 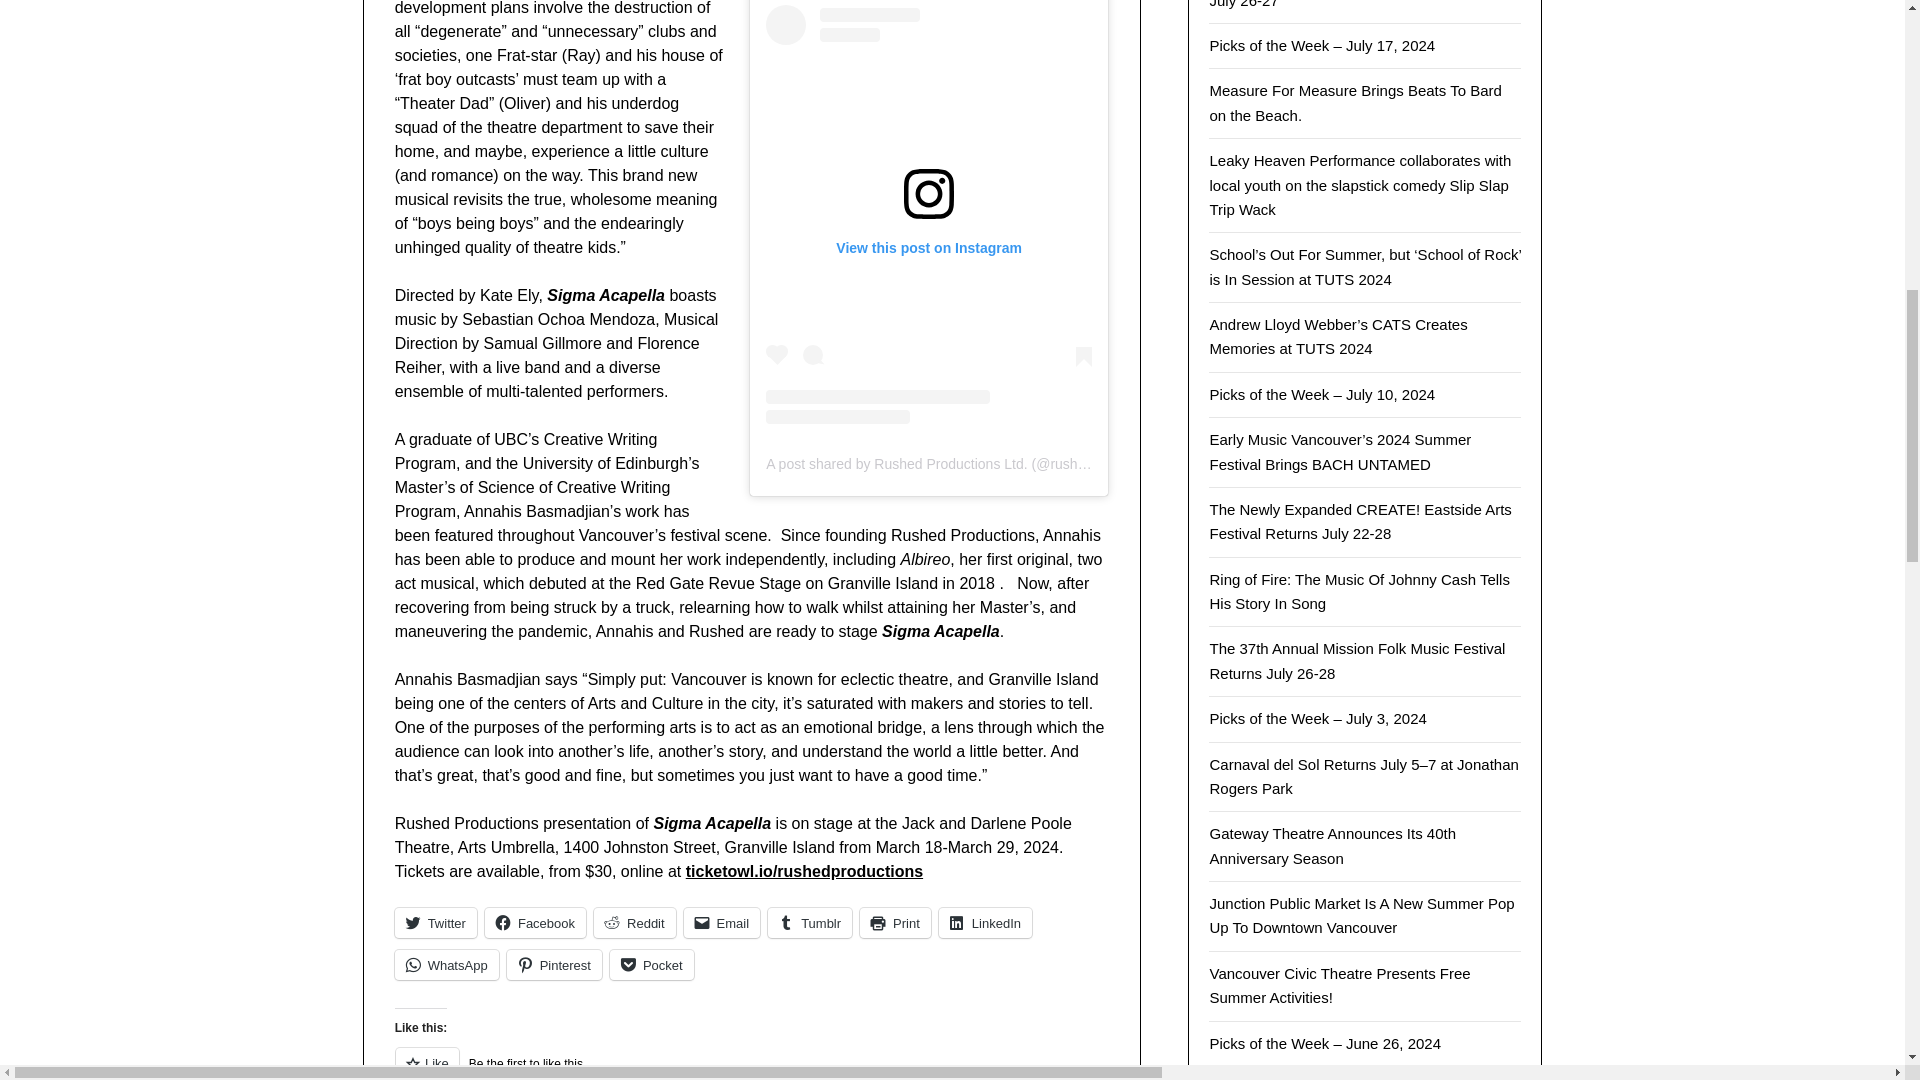 I want to click on Click to share on Twitter, so click(x=436, y=923).